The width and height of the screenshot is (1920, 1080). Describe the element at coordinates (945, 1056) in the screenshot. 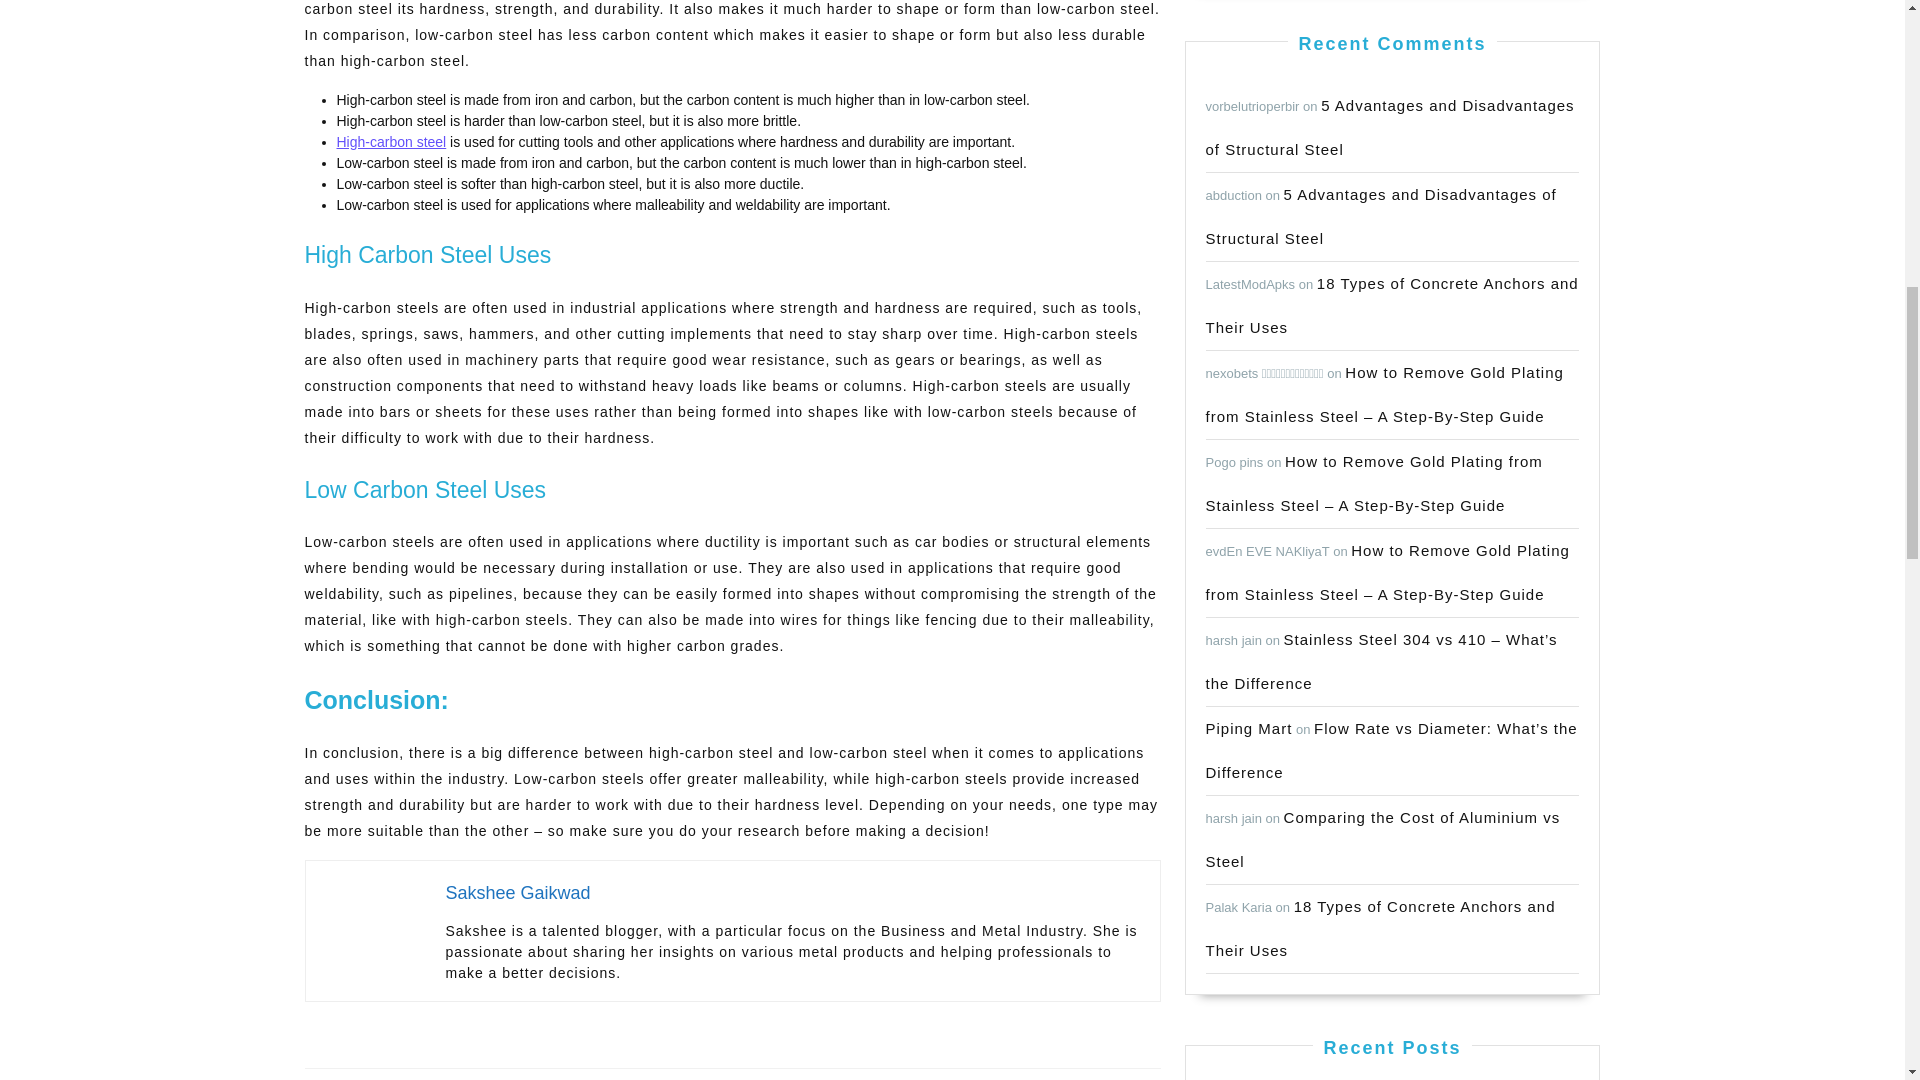

I see `Sakshee Gaikwad` at that location.